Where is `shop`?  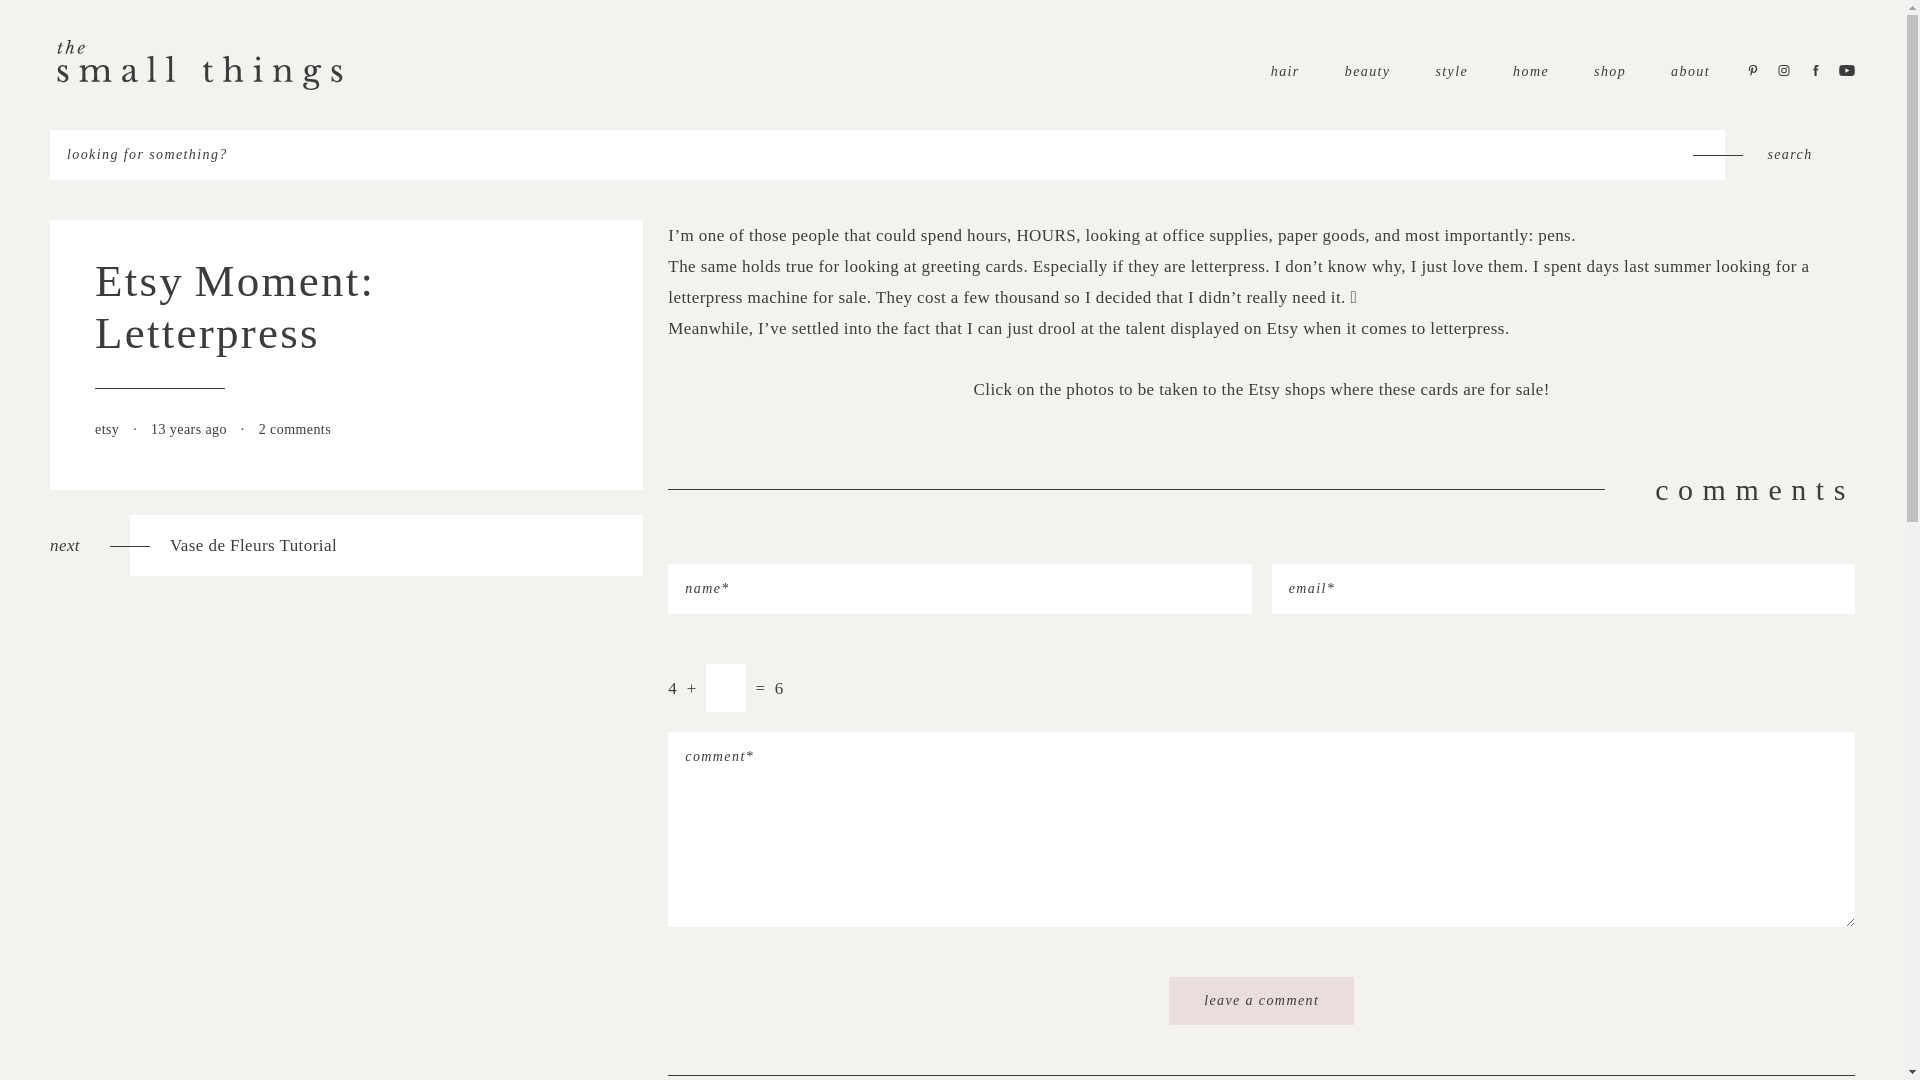
shop is located at coordinates (1610, 70).